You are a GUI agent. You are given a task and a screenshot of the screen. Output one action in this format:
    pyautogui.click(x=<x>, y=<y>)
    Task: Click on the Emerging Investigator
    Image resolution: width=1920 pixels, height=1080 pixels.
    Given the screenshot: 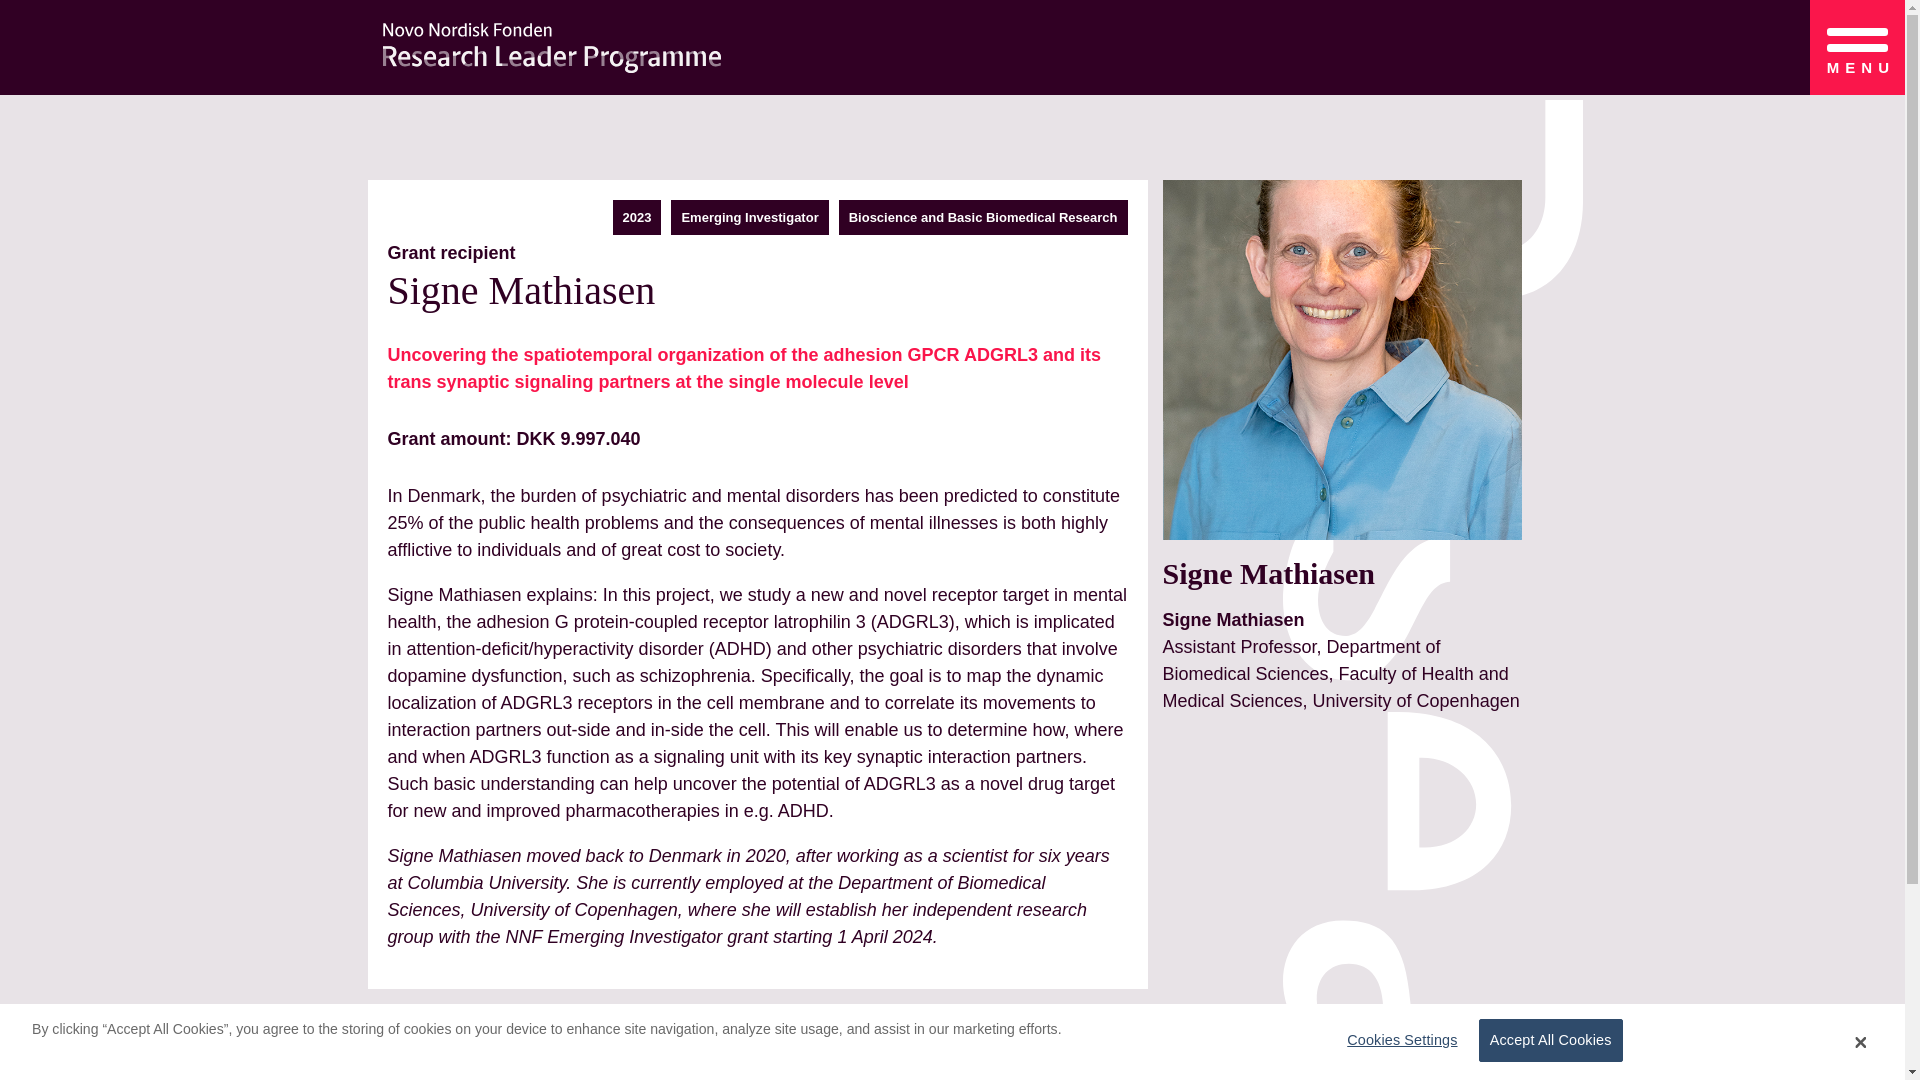 What is the action you would take?
    pyautogui.click(x=749, y=216)
    